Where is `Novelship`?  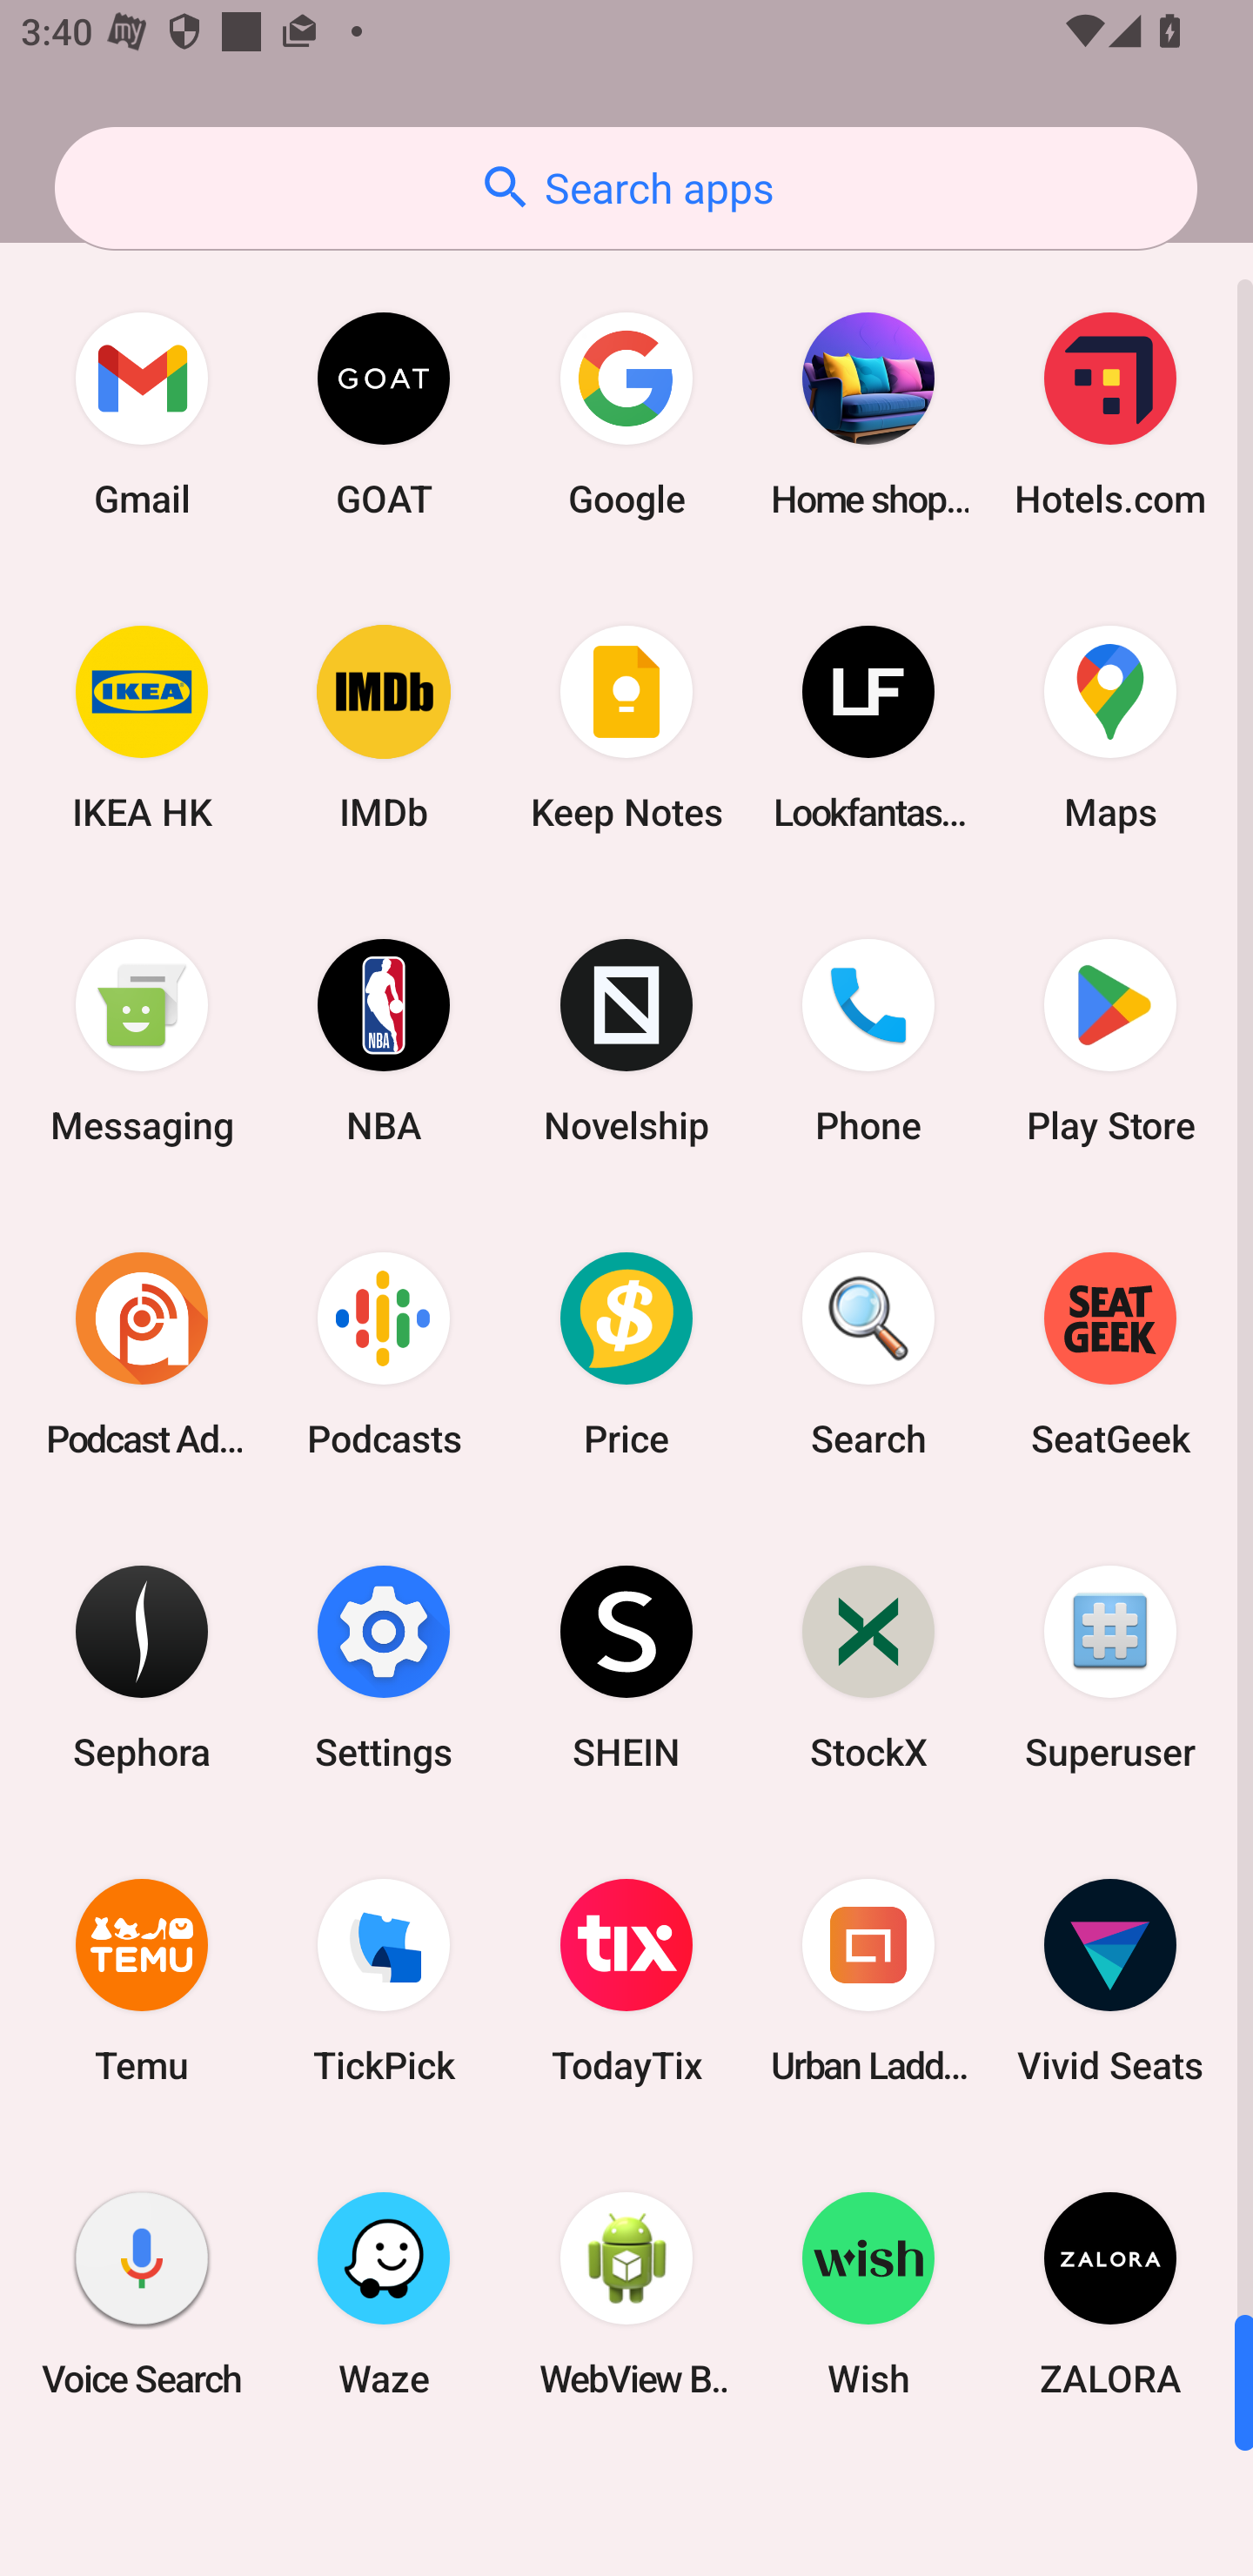
Novelship is located at coordinates (626, 1041).